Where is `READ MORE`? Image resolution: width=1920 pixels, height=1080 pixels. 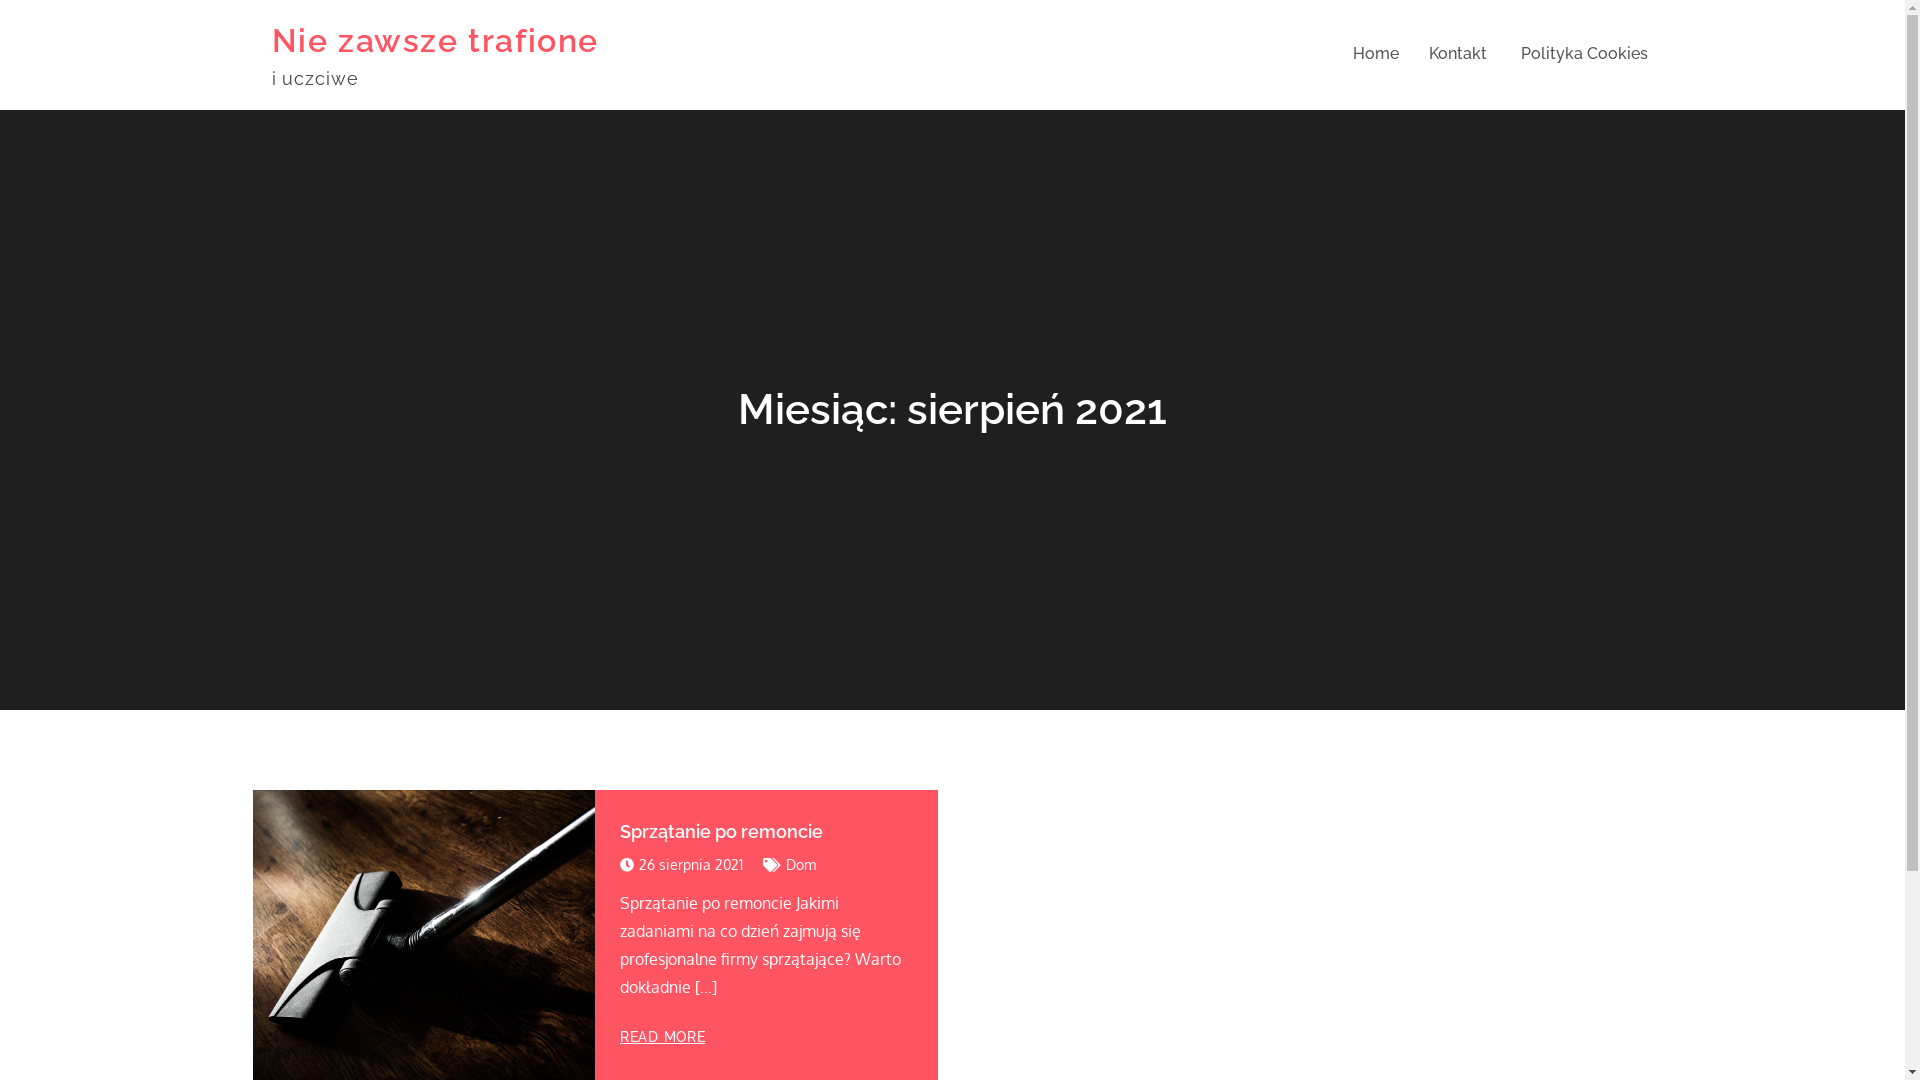 READ MORE is located at coordinates (662, 1037).